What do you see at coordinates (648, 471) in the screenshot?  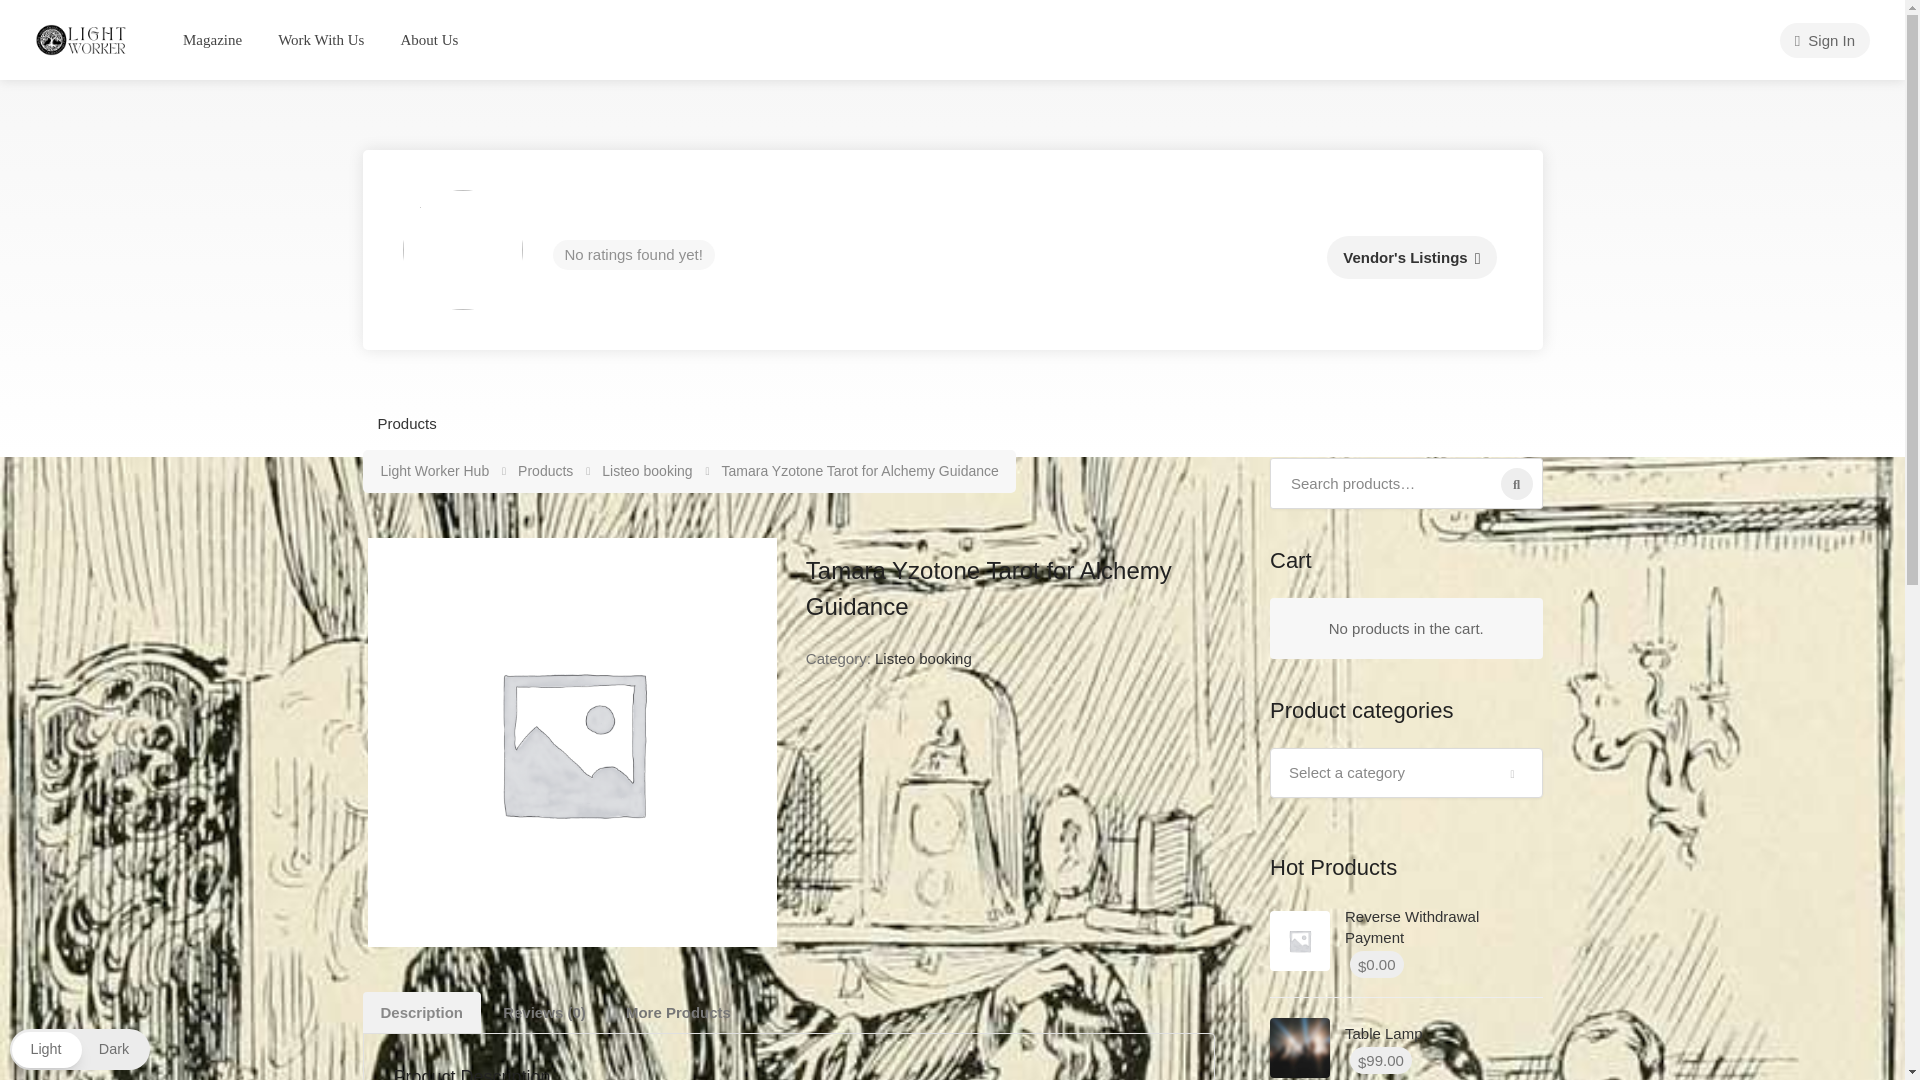 I see `Go to the Listeo booking Category archives.` at bounding box center [648, 471].